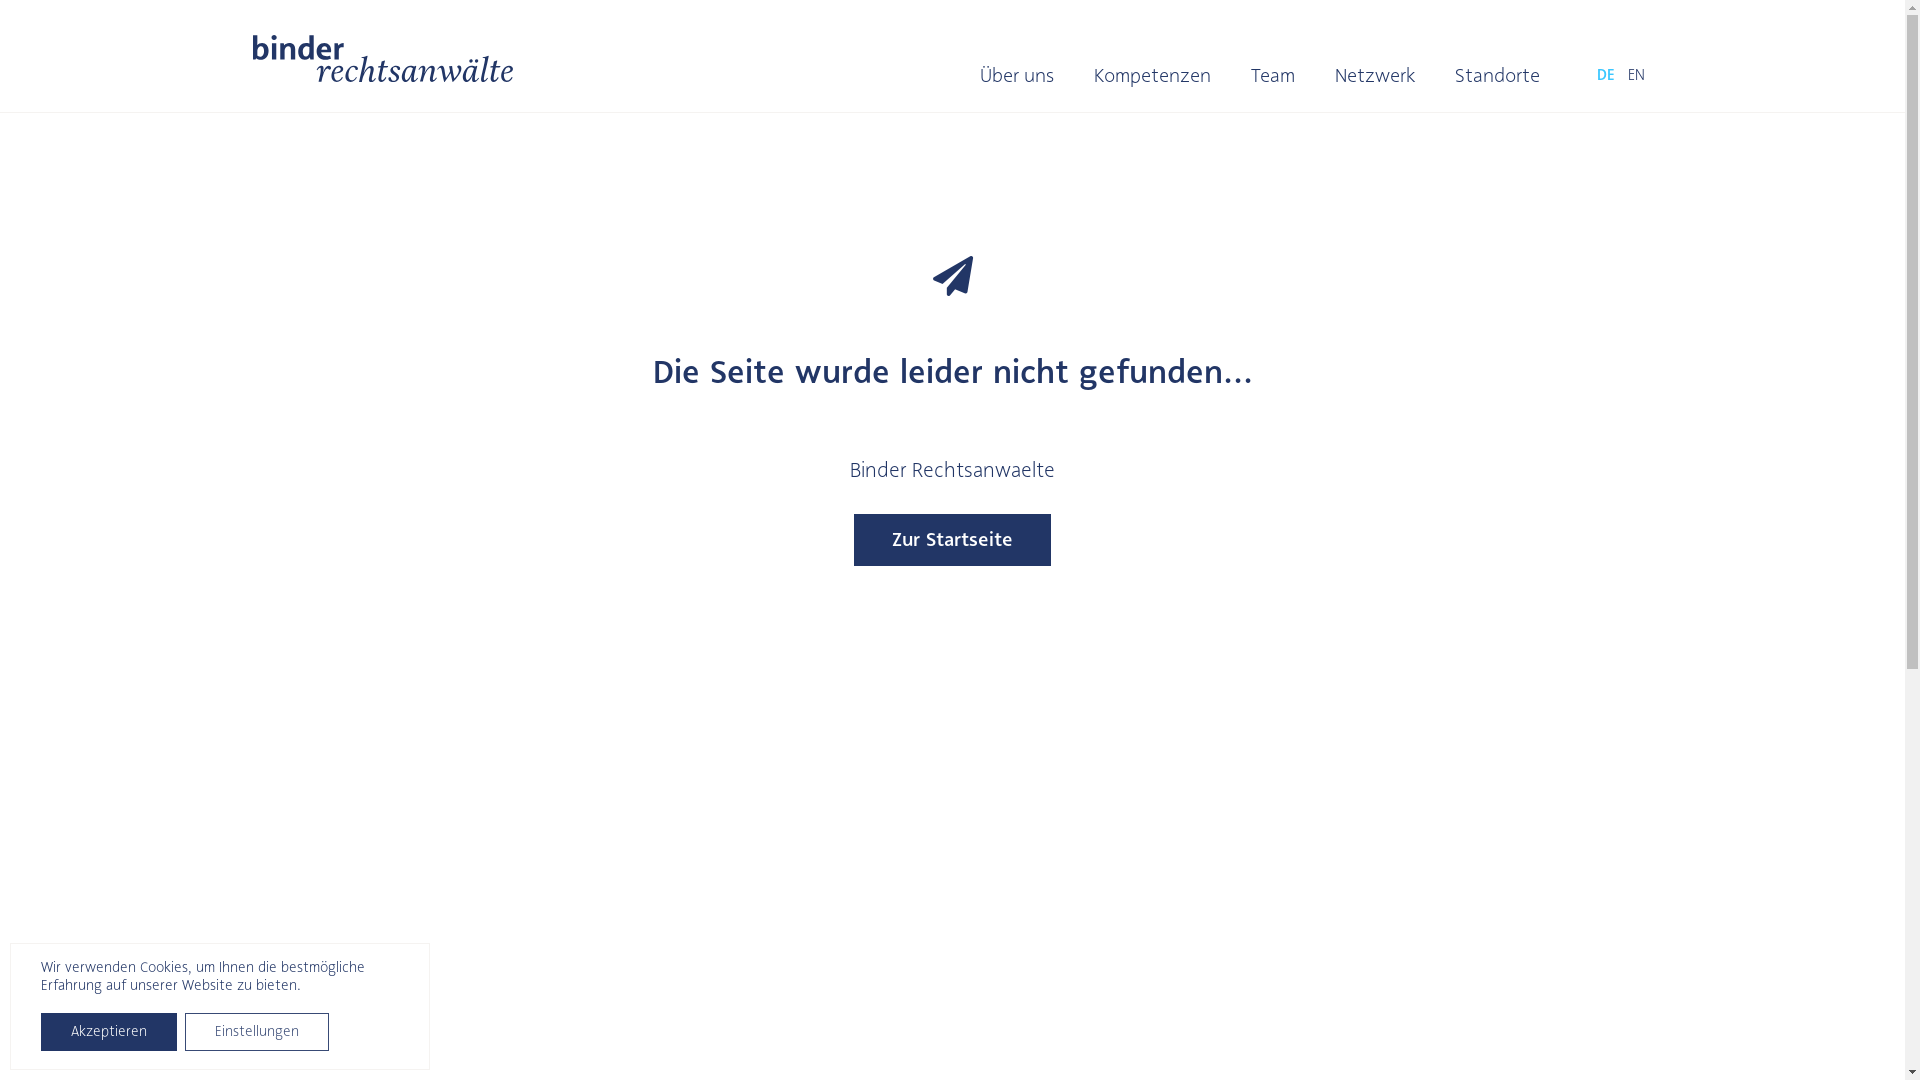  What do you see at coordinates (953, 540) in the screenshot?
I see `Zur Startseite` at bounding box center [953, 540].